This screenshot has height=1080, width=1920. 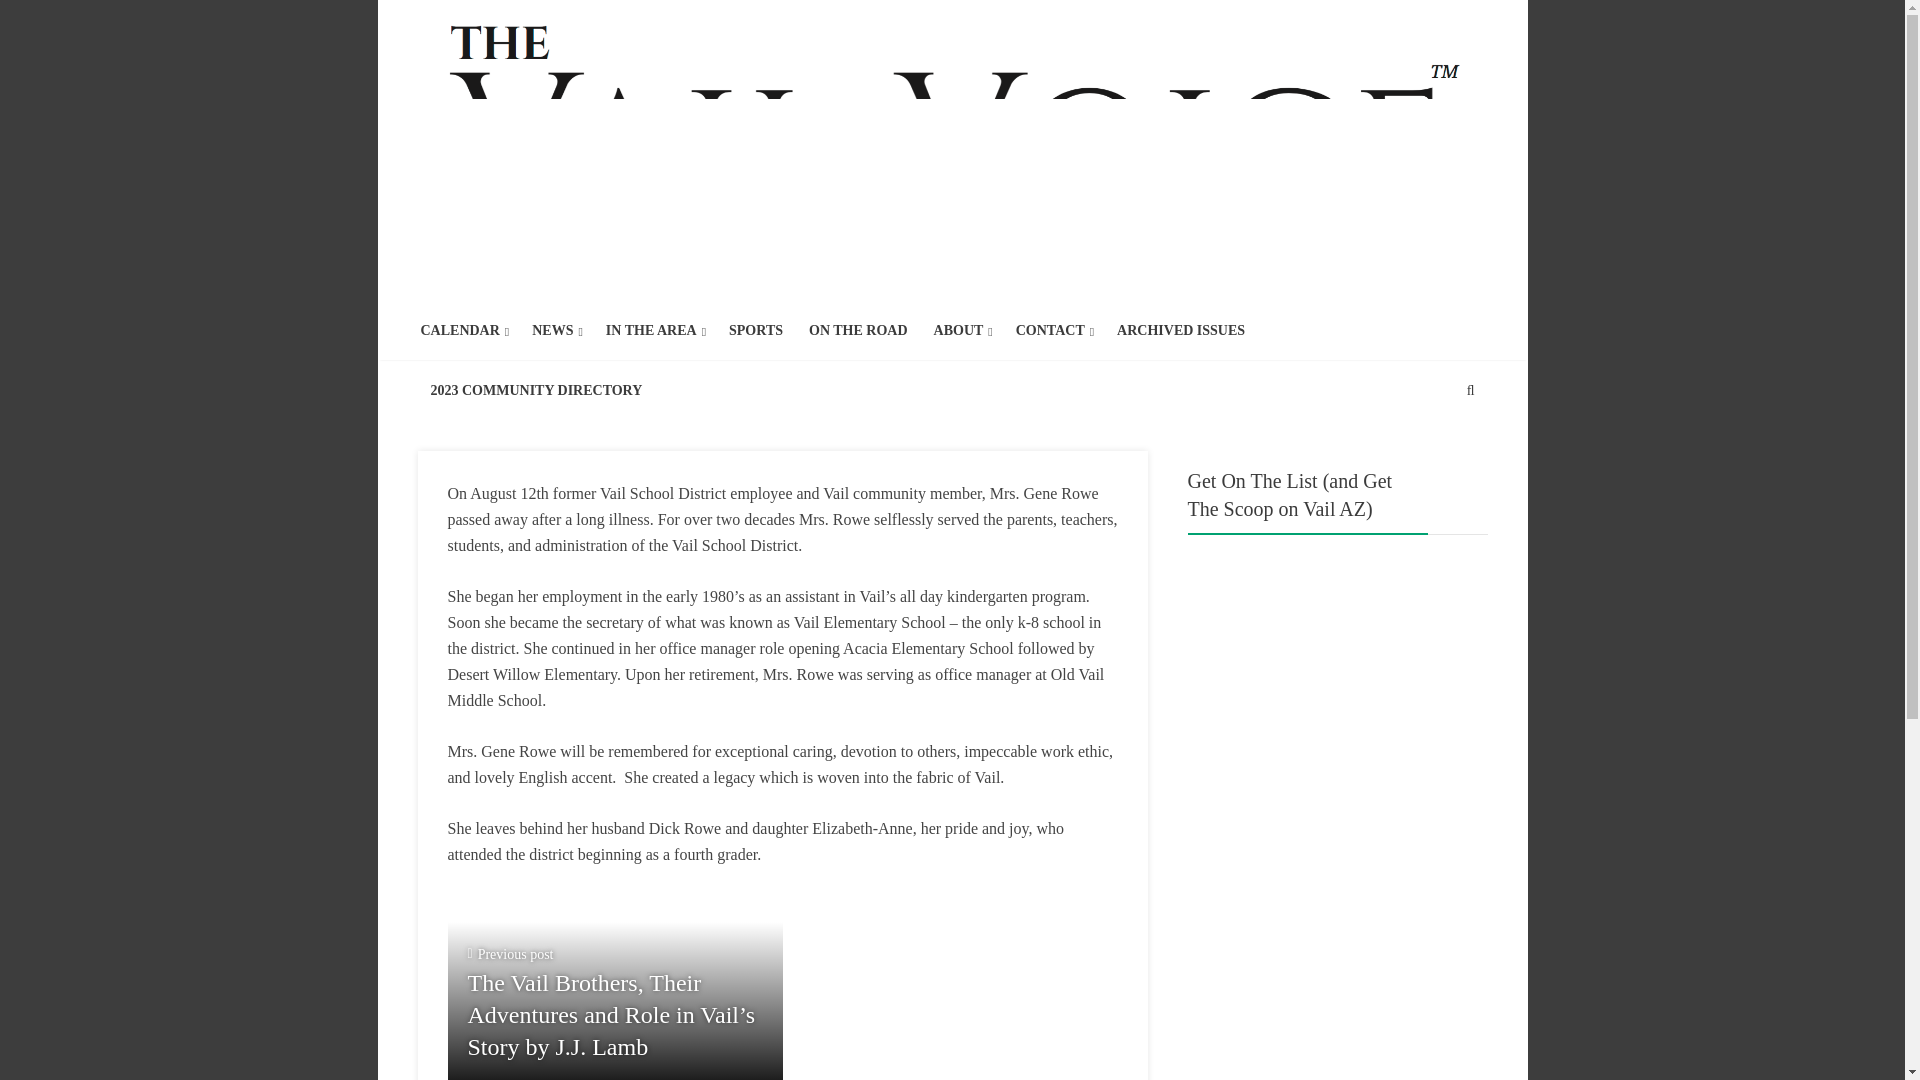 I want to click on 2023 COMMUNITY DIRECTORY, so click(x=536, y=390).